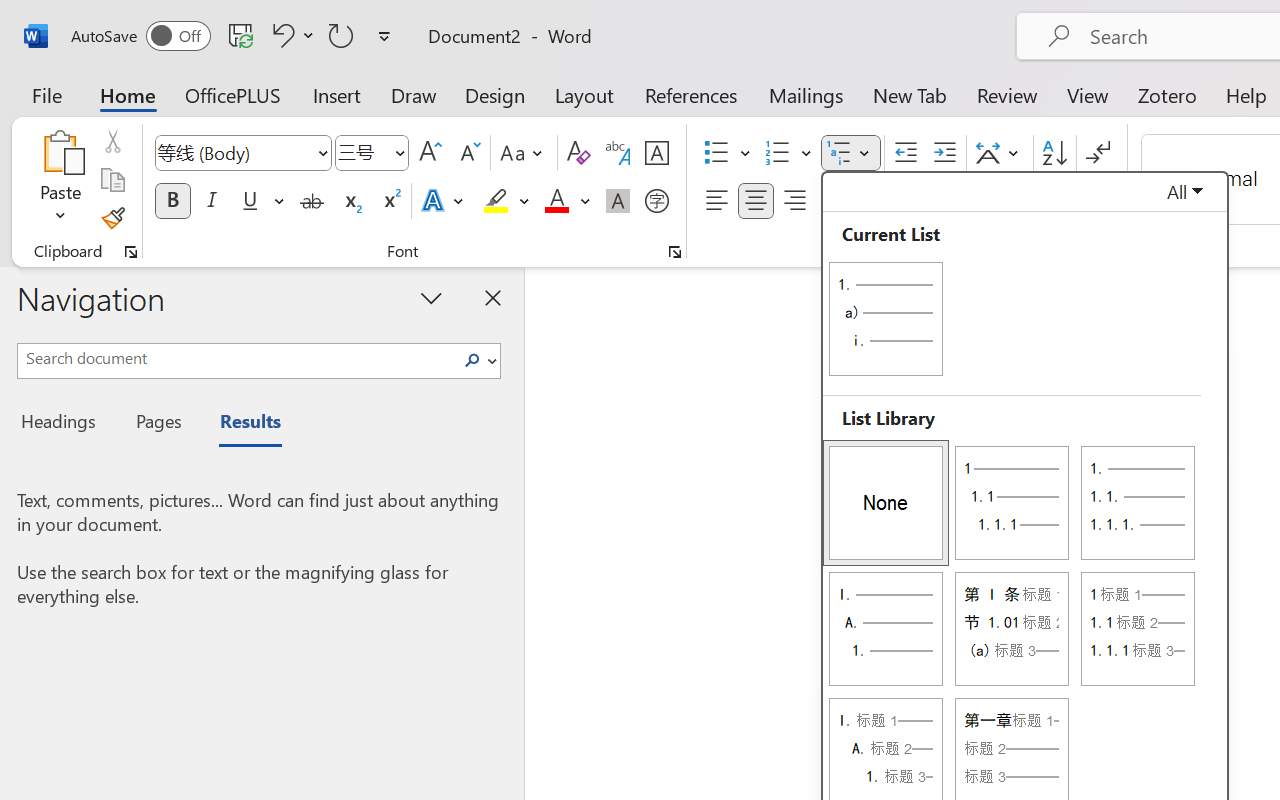 The image size is (1280, 800). What do you see at coordinates (468, 153) in the screenshot?
I see `Shrink Font` at bounding box center [468, 153].